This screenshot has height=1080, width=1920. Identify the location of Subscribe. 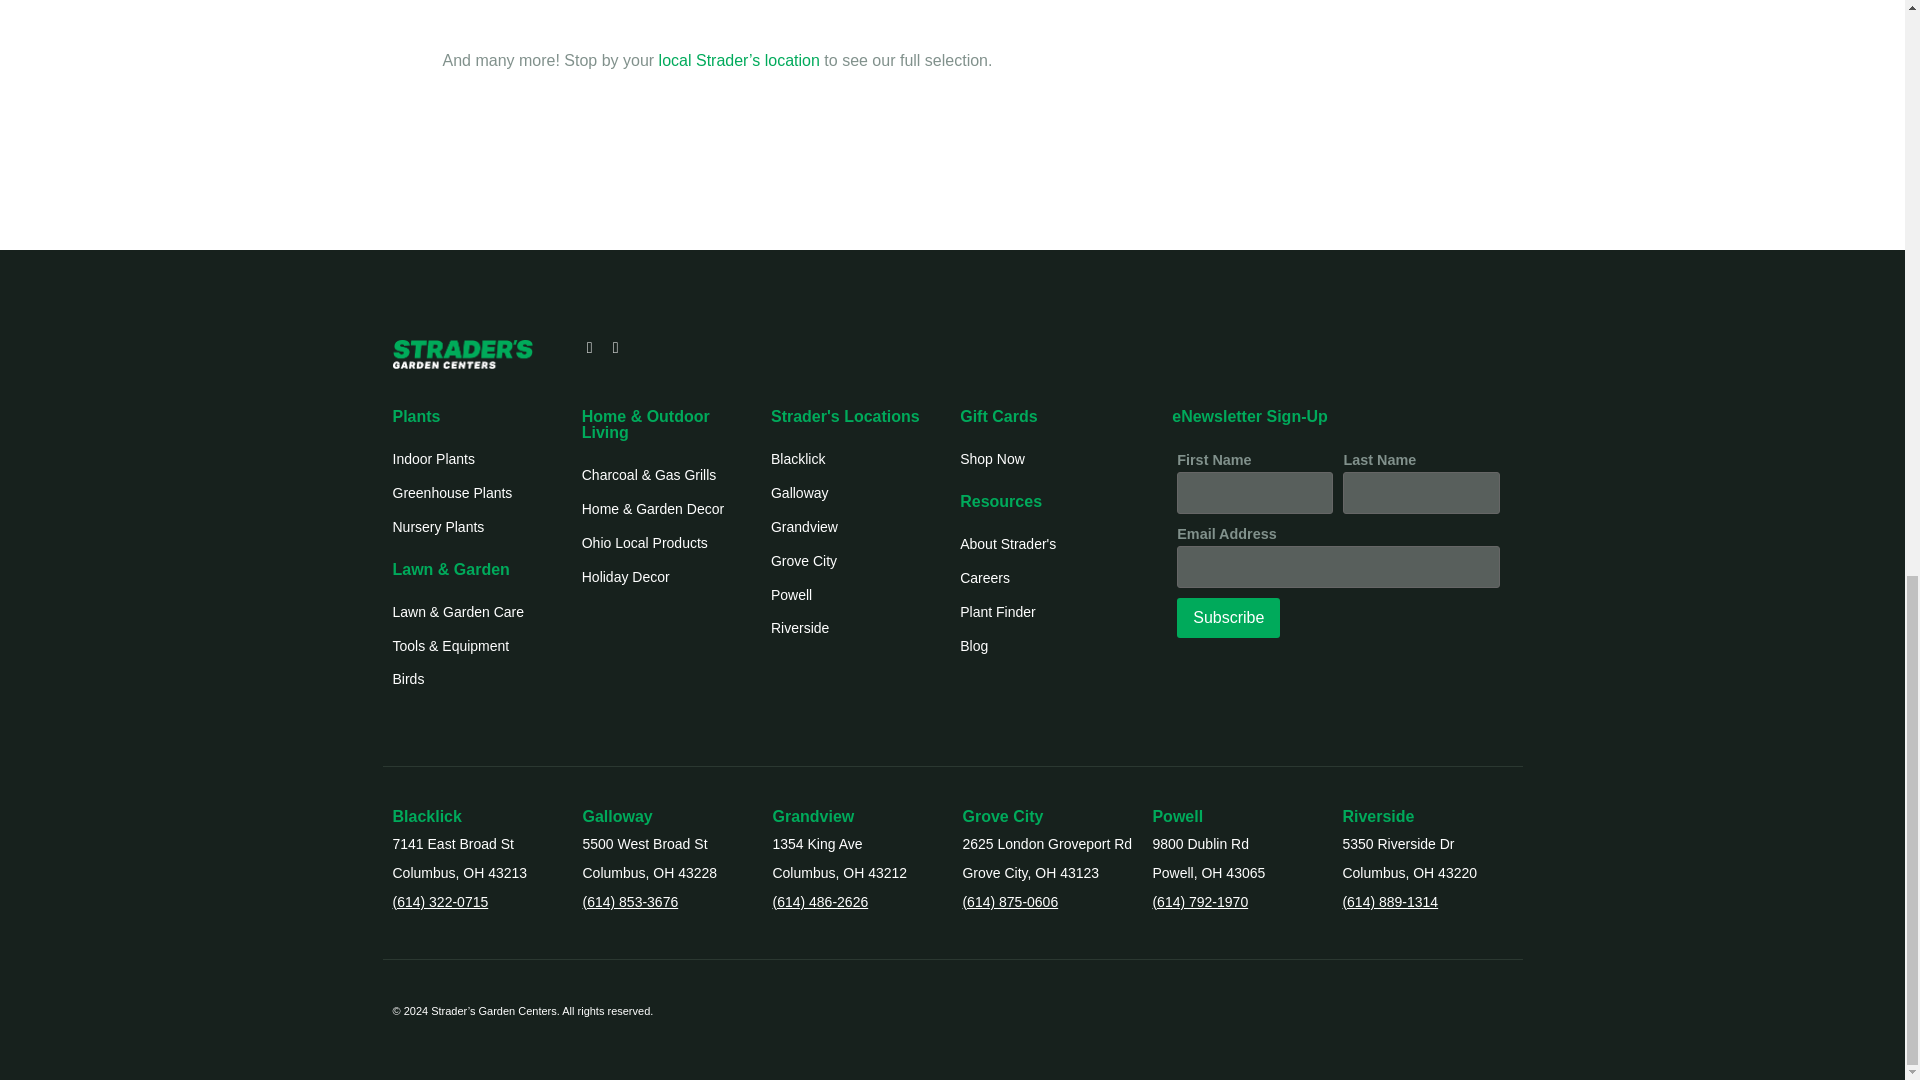
(1228, 618).